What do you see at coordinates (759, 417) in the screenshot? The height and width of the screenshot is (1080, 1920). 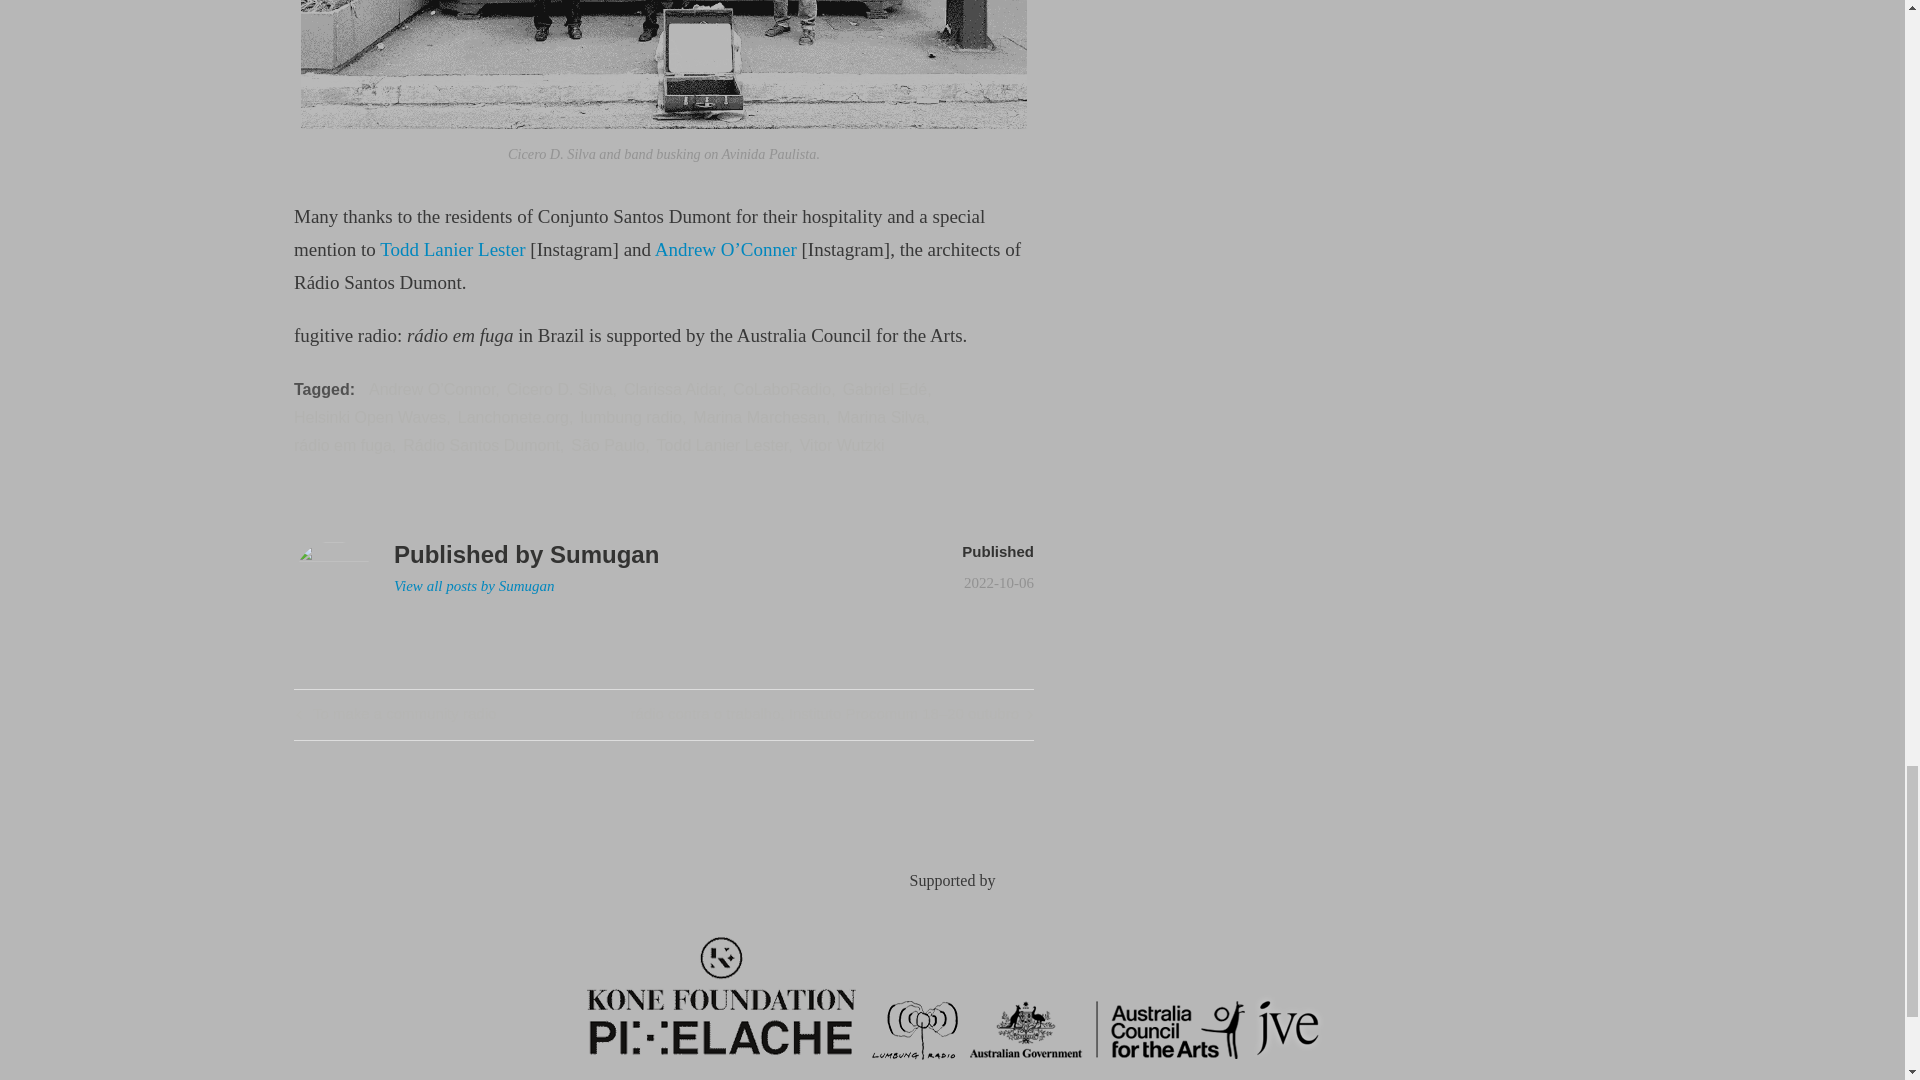 I see `Marina Marchesan` at bounding box center [759, 417].